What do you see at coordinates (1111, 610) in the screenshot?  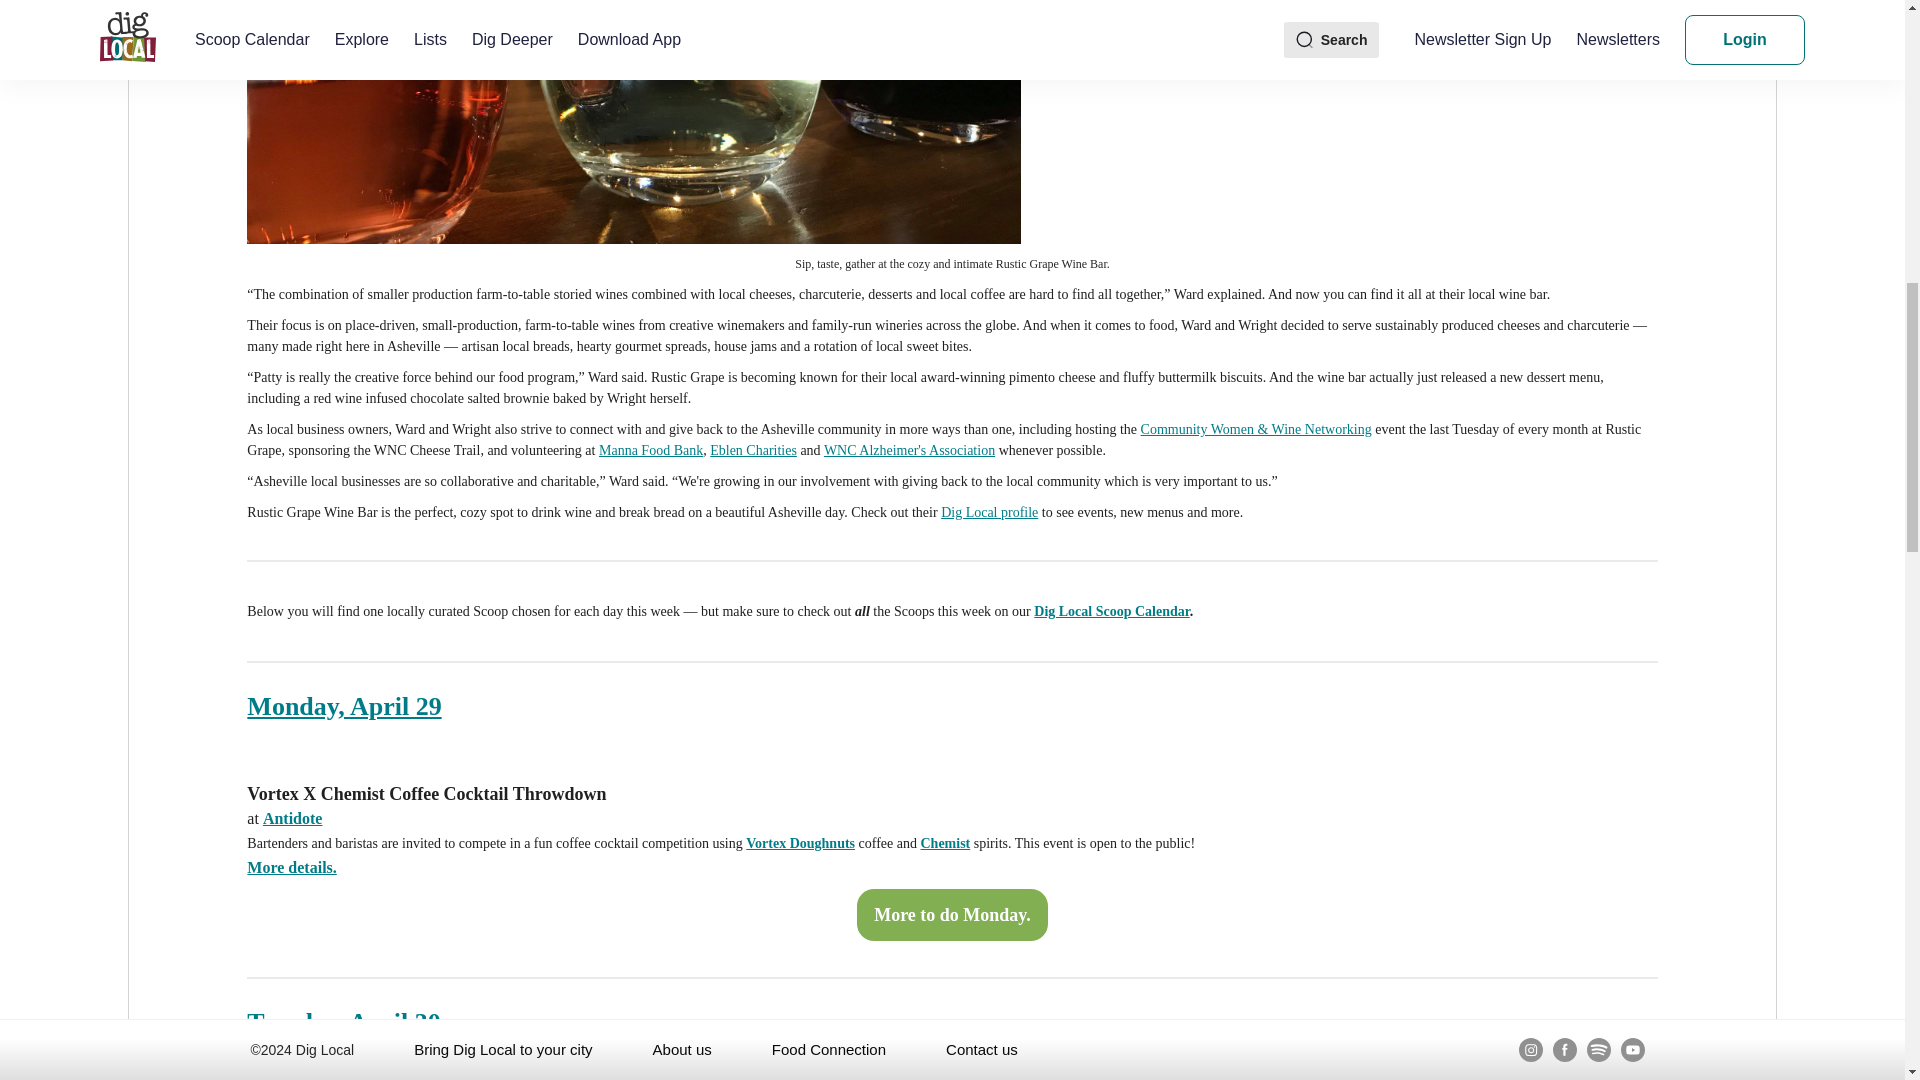 I see `Dig Local Scoop Calendar` at bounding box center [1111, 610].